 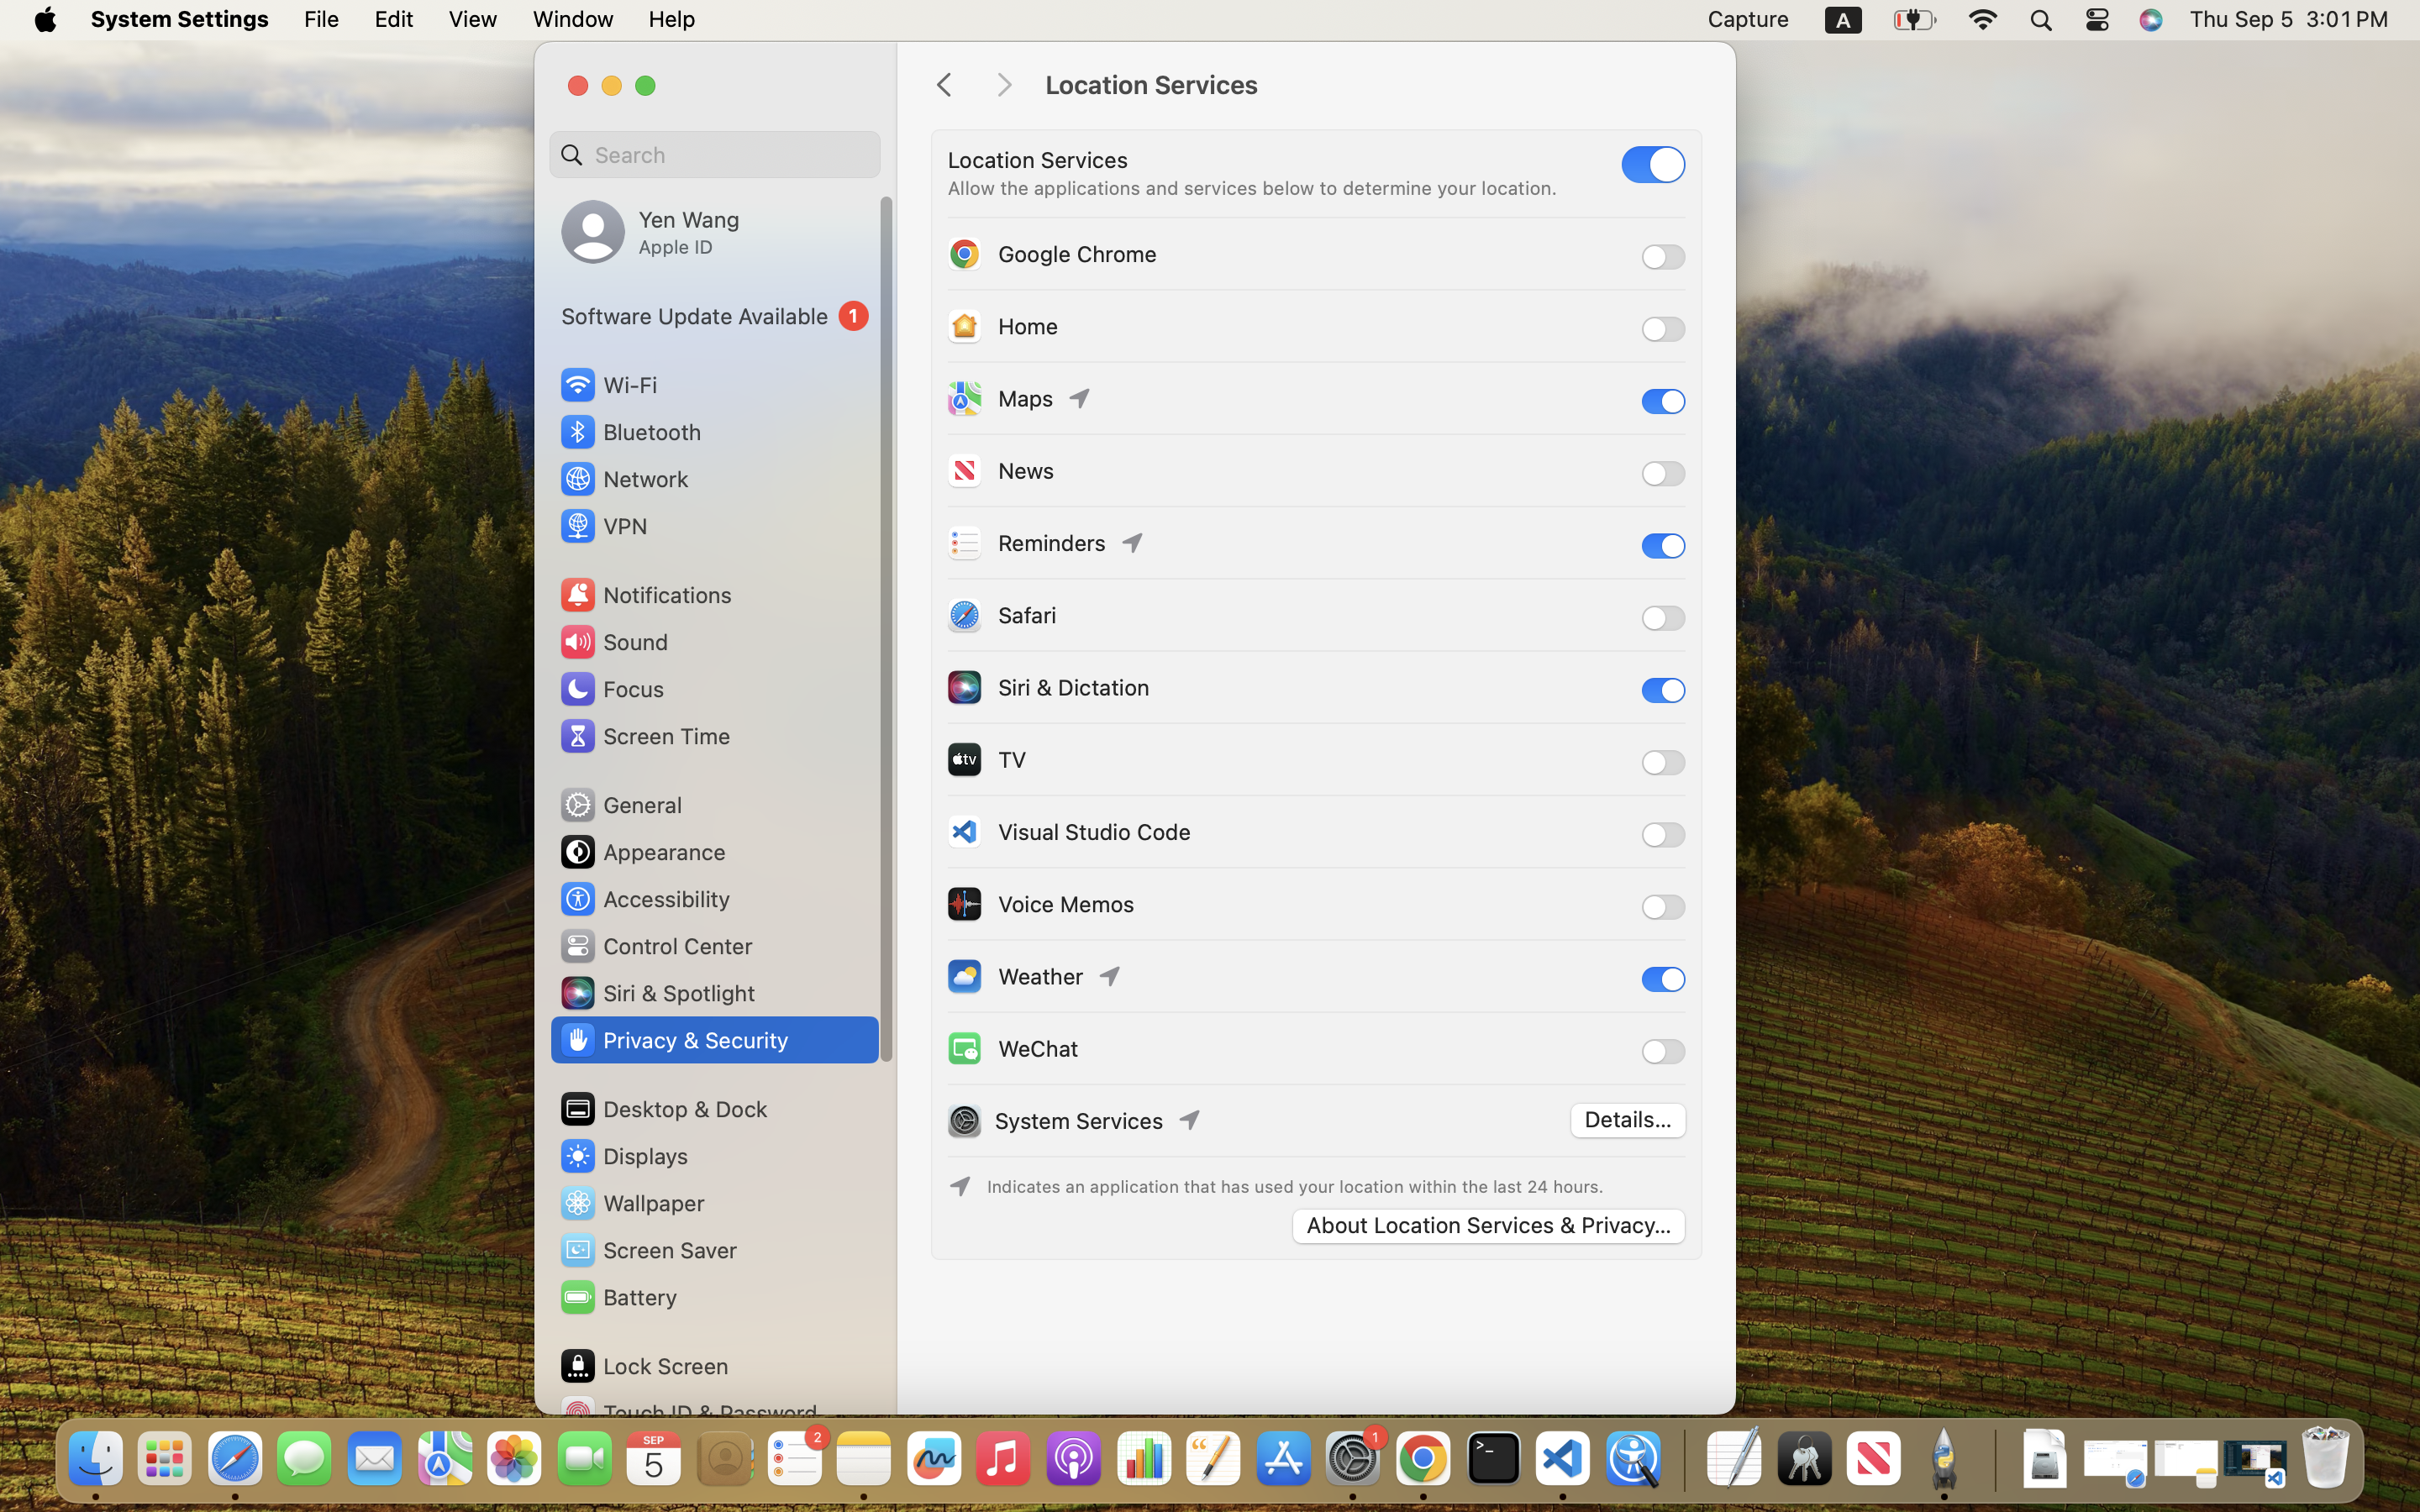 What do you see at coordinates (1682, 1460) in the screenshot?
I see `0.4285714328289032` at bounding box center [1682, 1460].